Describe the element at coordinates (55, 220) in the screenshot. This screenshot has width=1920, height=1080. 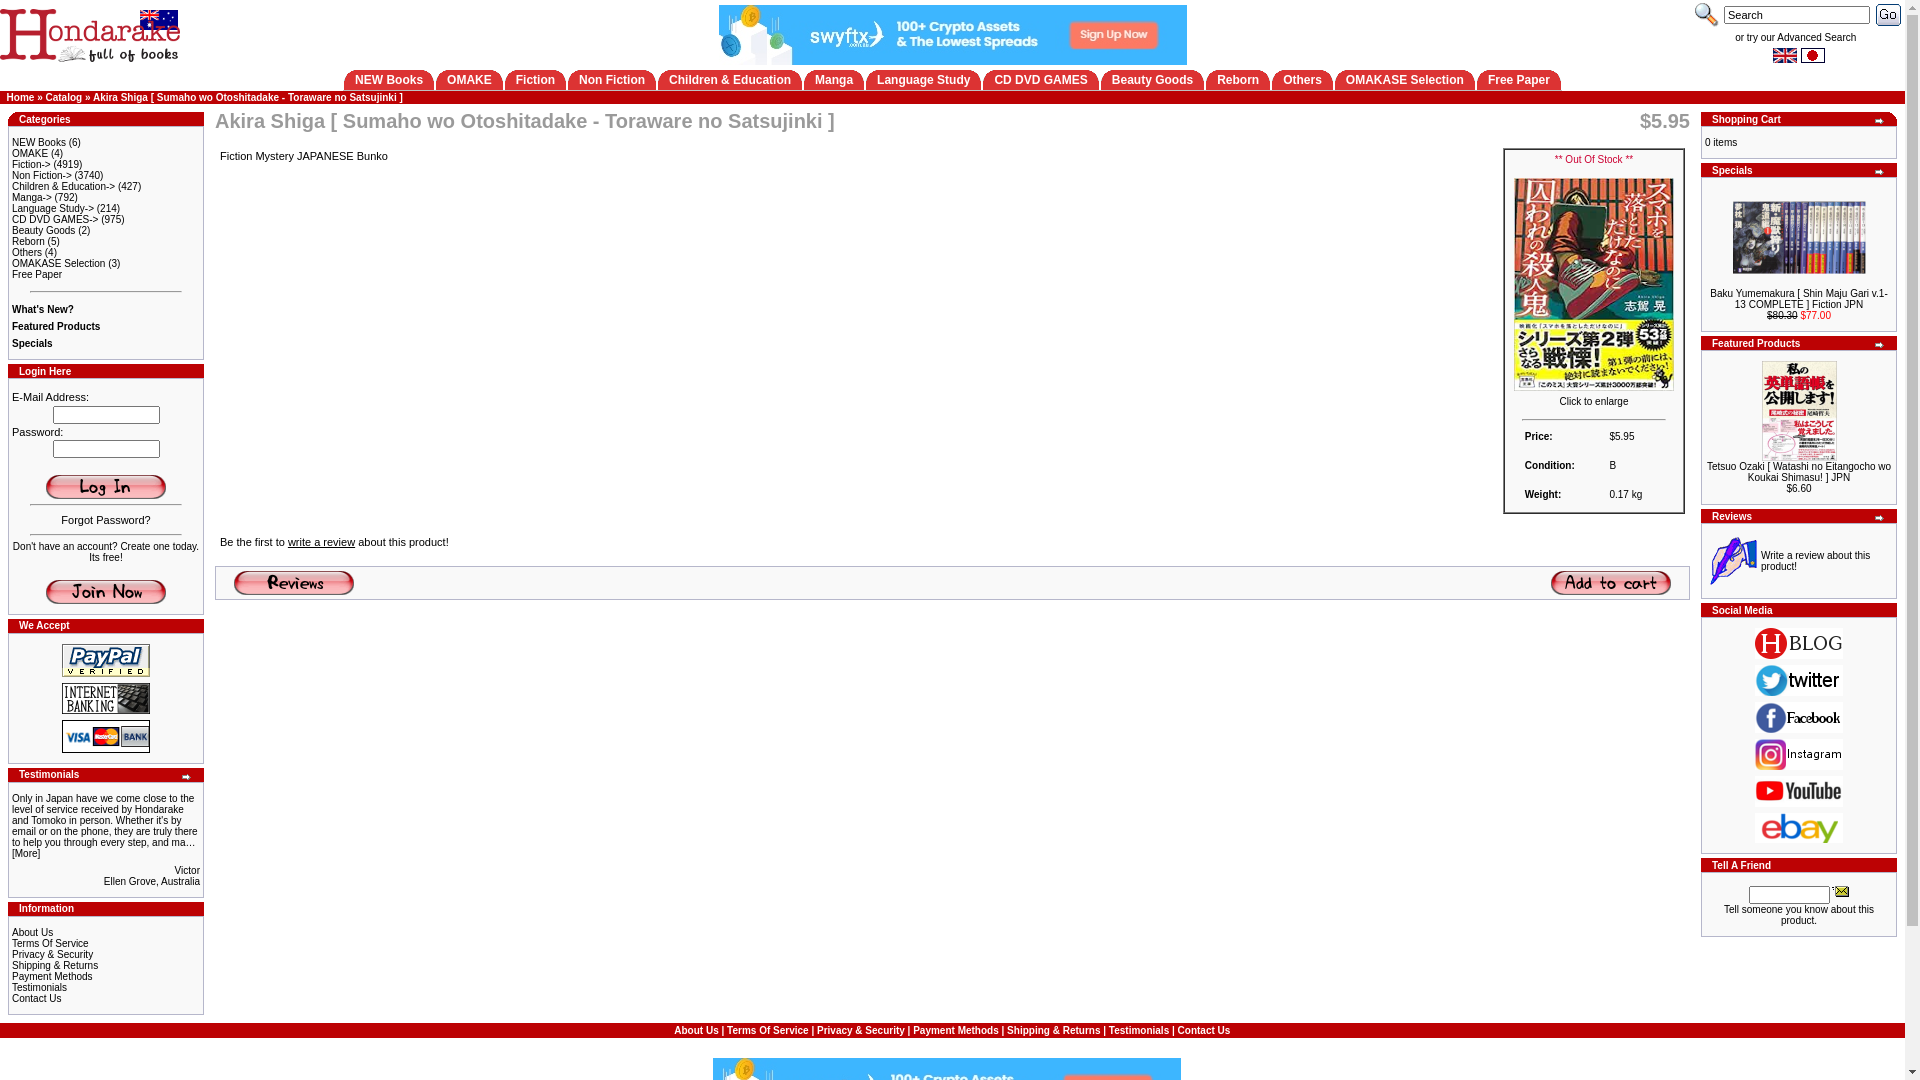
I see `CD DVD GAMES->` at that location.